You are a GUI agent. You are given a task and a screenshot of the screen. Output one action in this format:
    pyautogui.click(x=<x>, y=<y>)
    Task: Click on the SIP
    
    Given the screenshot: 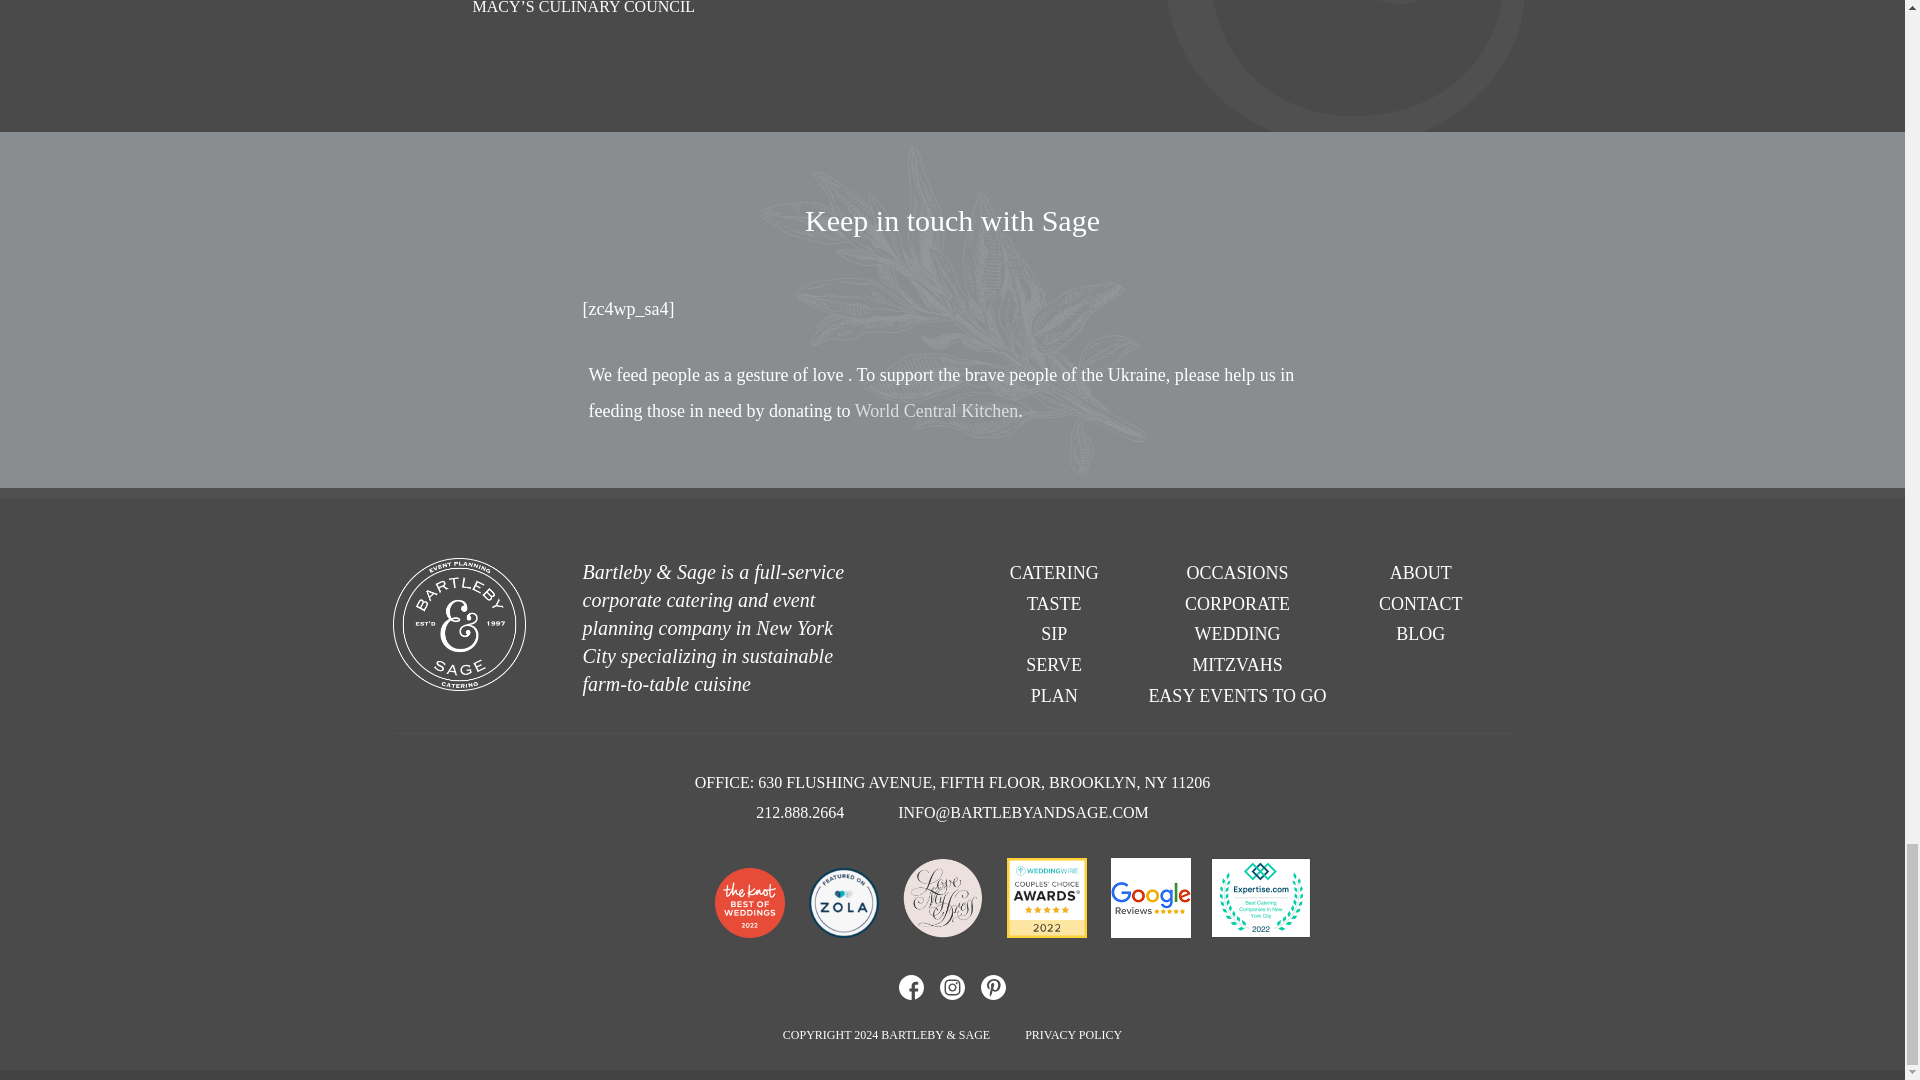 What is the action you would take?
    pyautogui.click(x=1054, y=634)
    